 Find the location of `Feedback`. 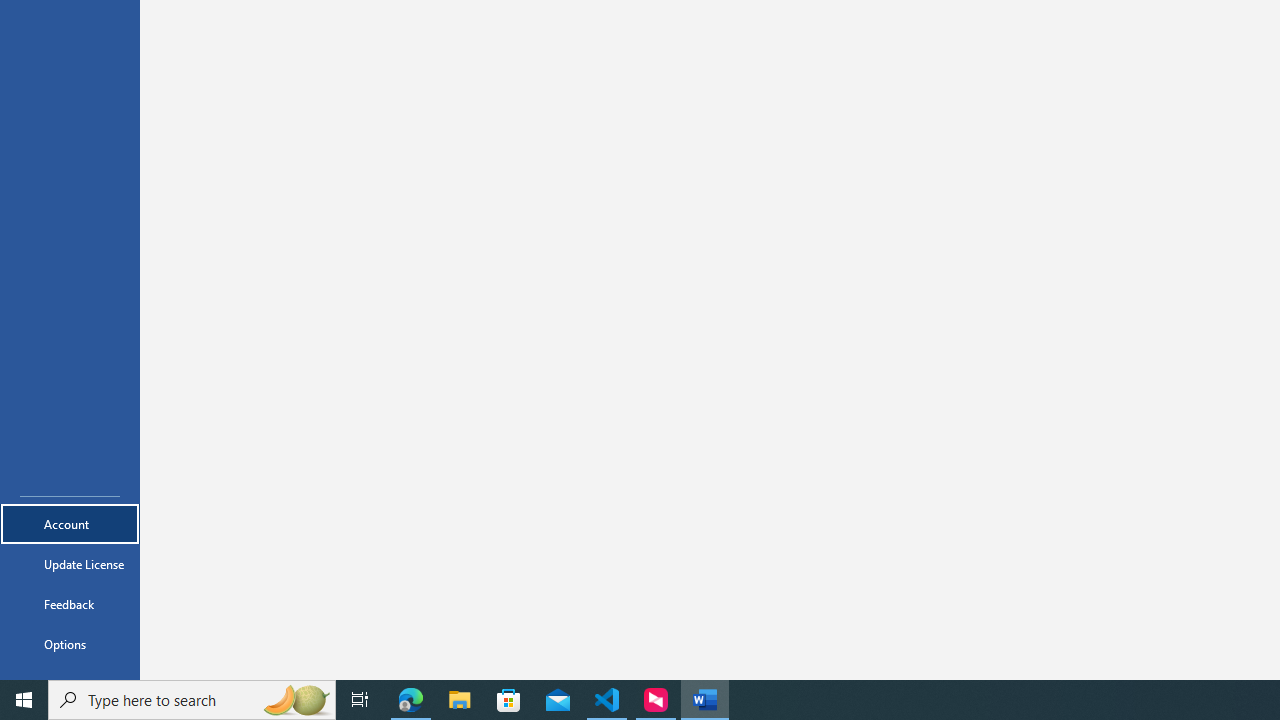

Feedback is located at coordinates (70, 604).